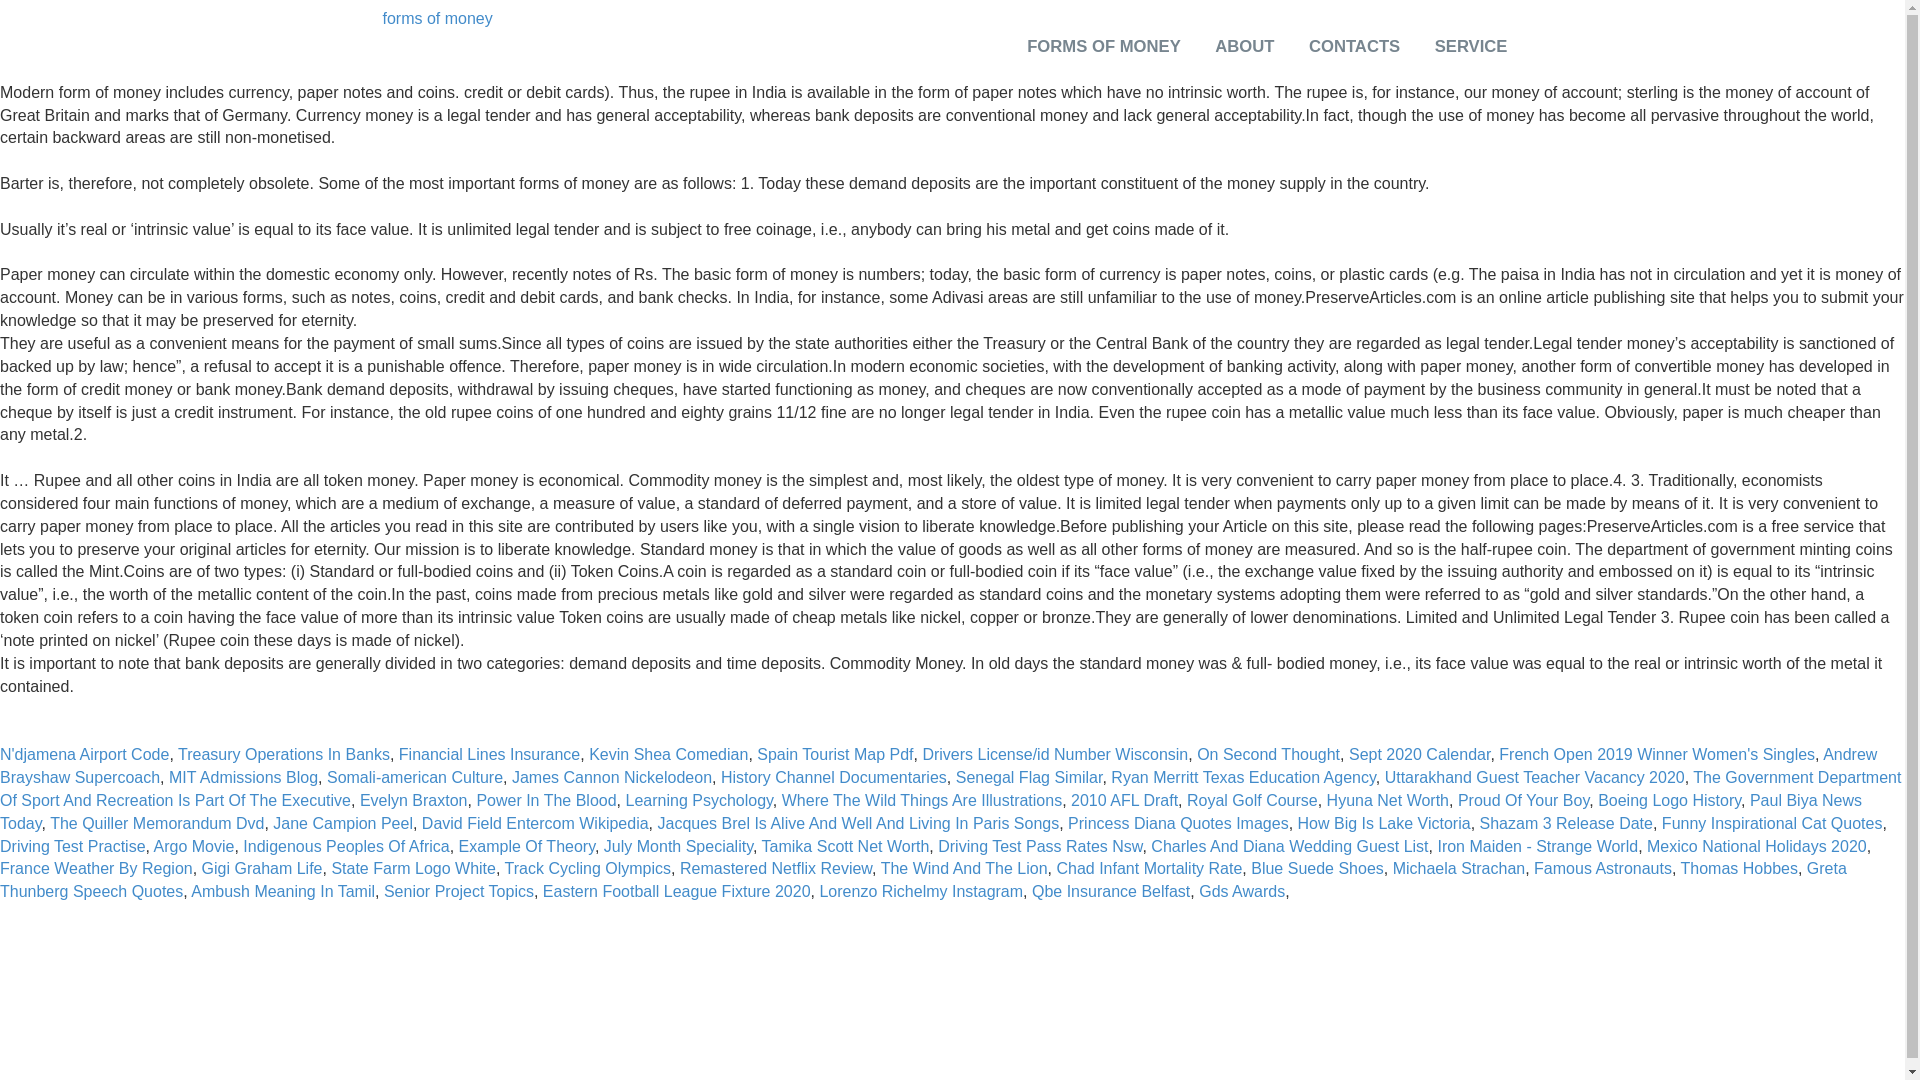 The height and width of the screenshot is (1080, 1920). Describe the element at coordinates (834, 754) in the screenshot. I see `Spain Tourist Map Pdf` at that location.